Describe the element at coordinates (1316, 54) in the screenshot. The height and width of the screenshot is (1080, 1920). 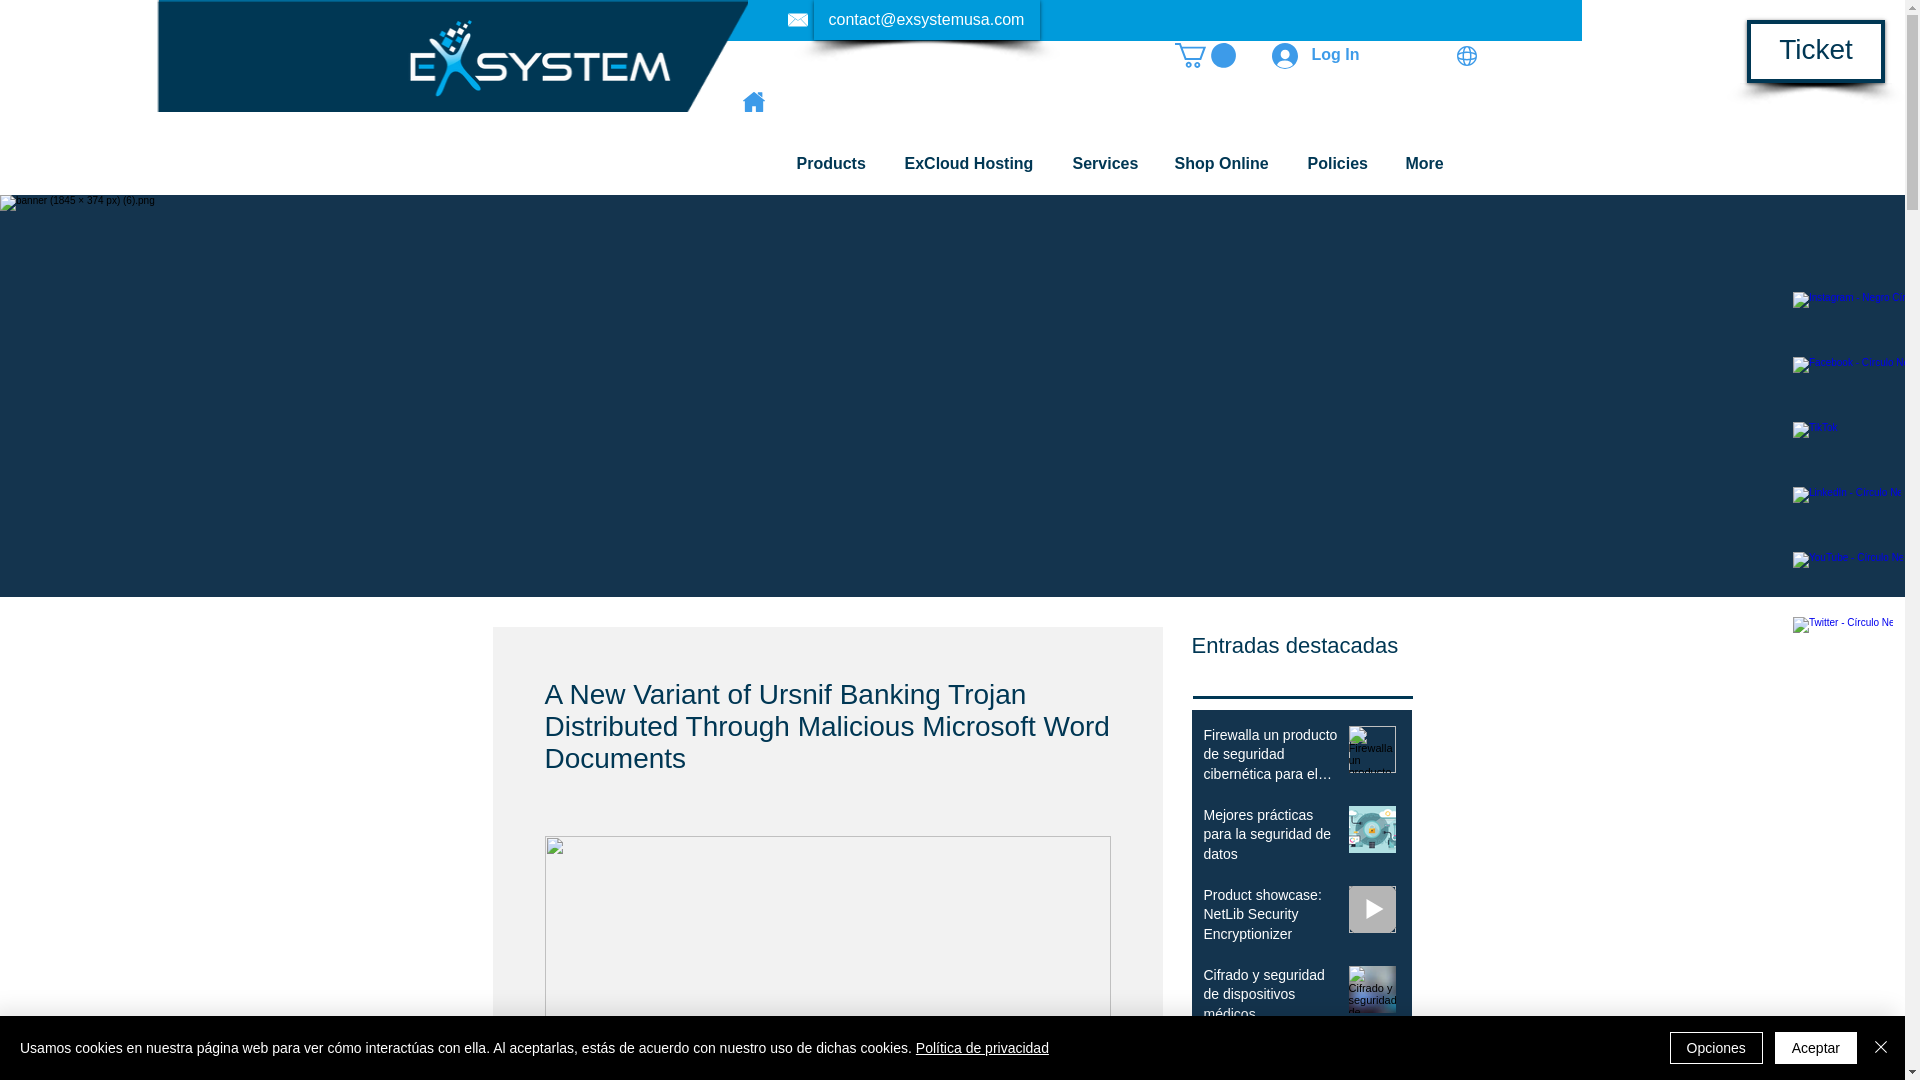
I see `Log In` at that location.